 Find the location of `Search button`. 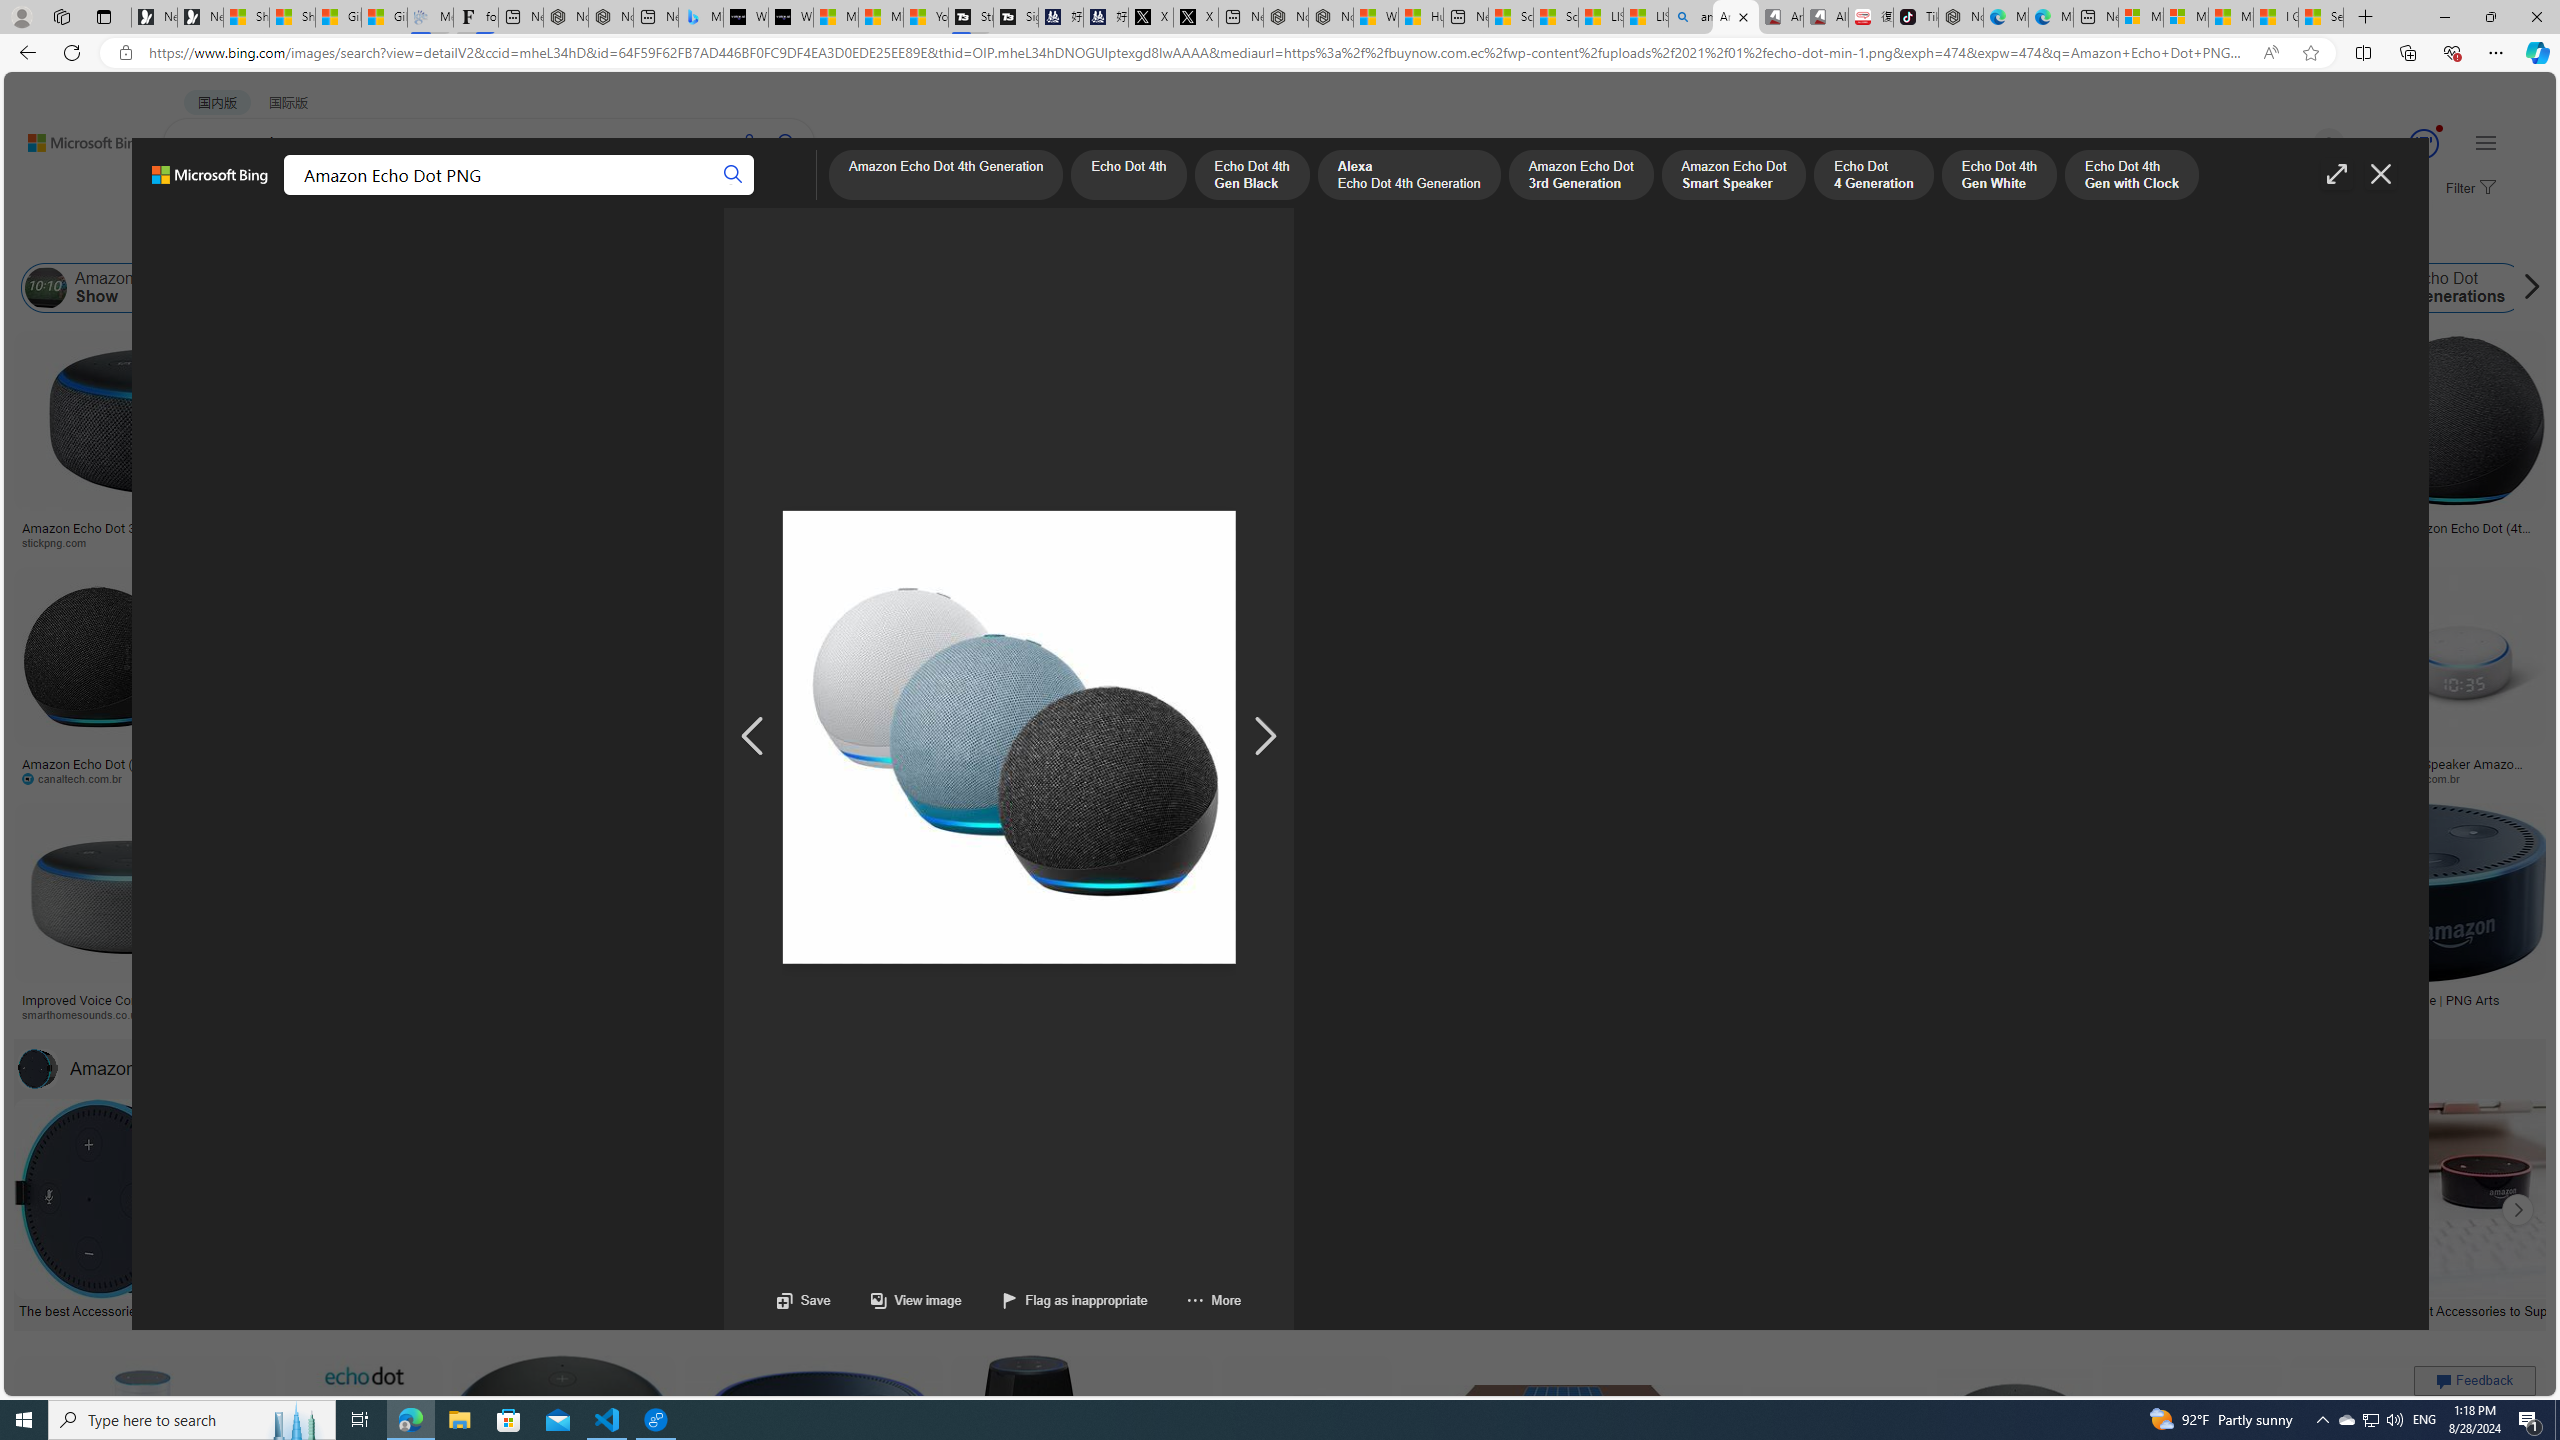

Search button is located at coordinates (787, 142).